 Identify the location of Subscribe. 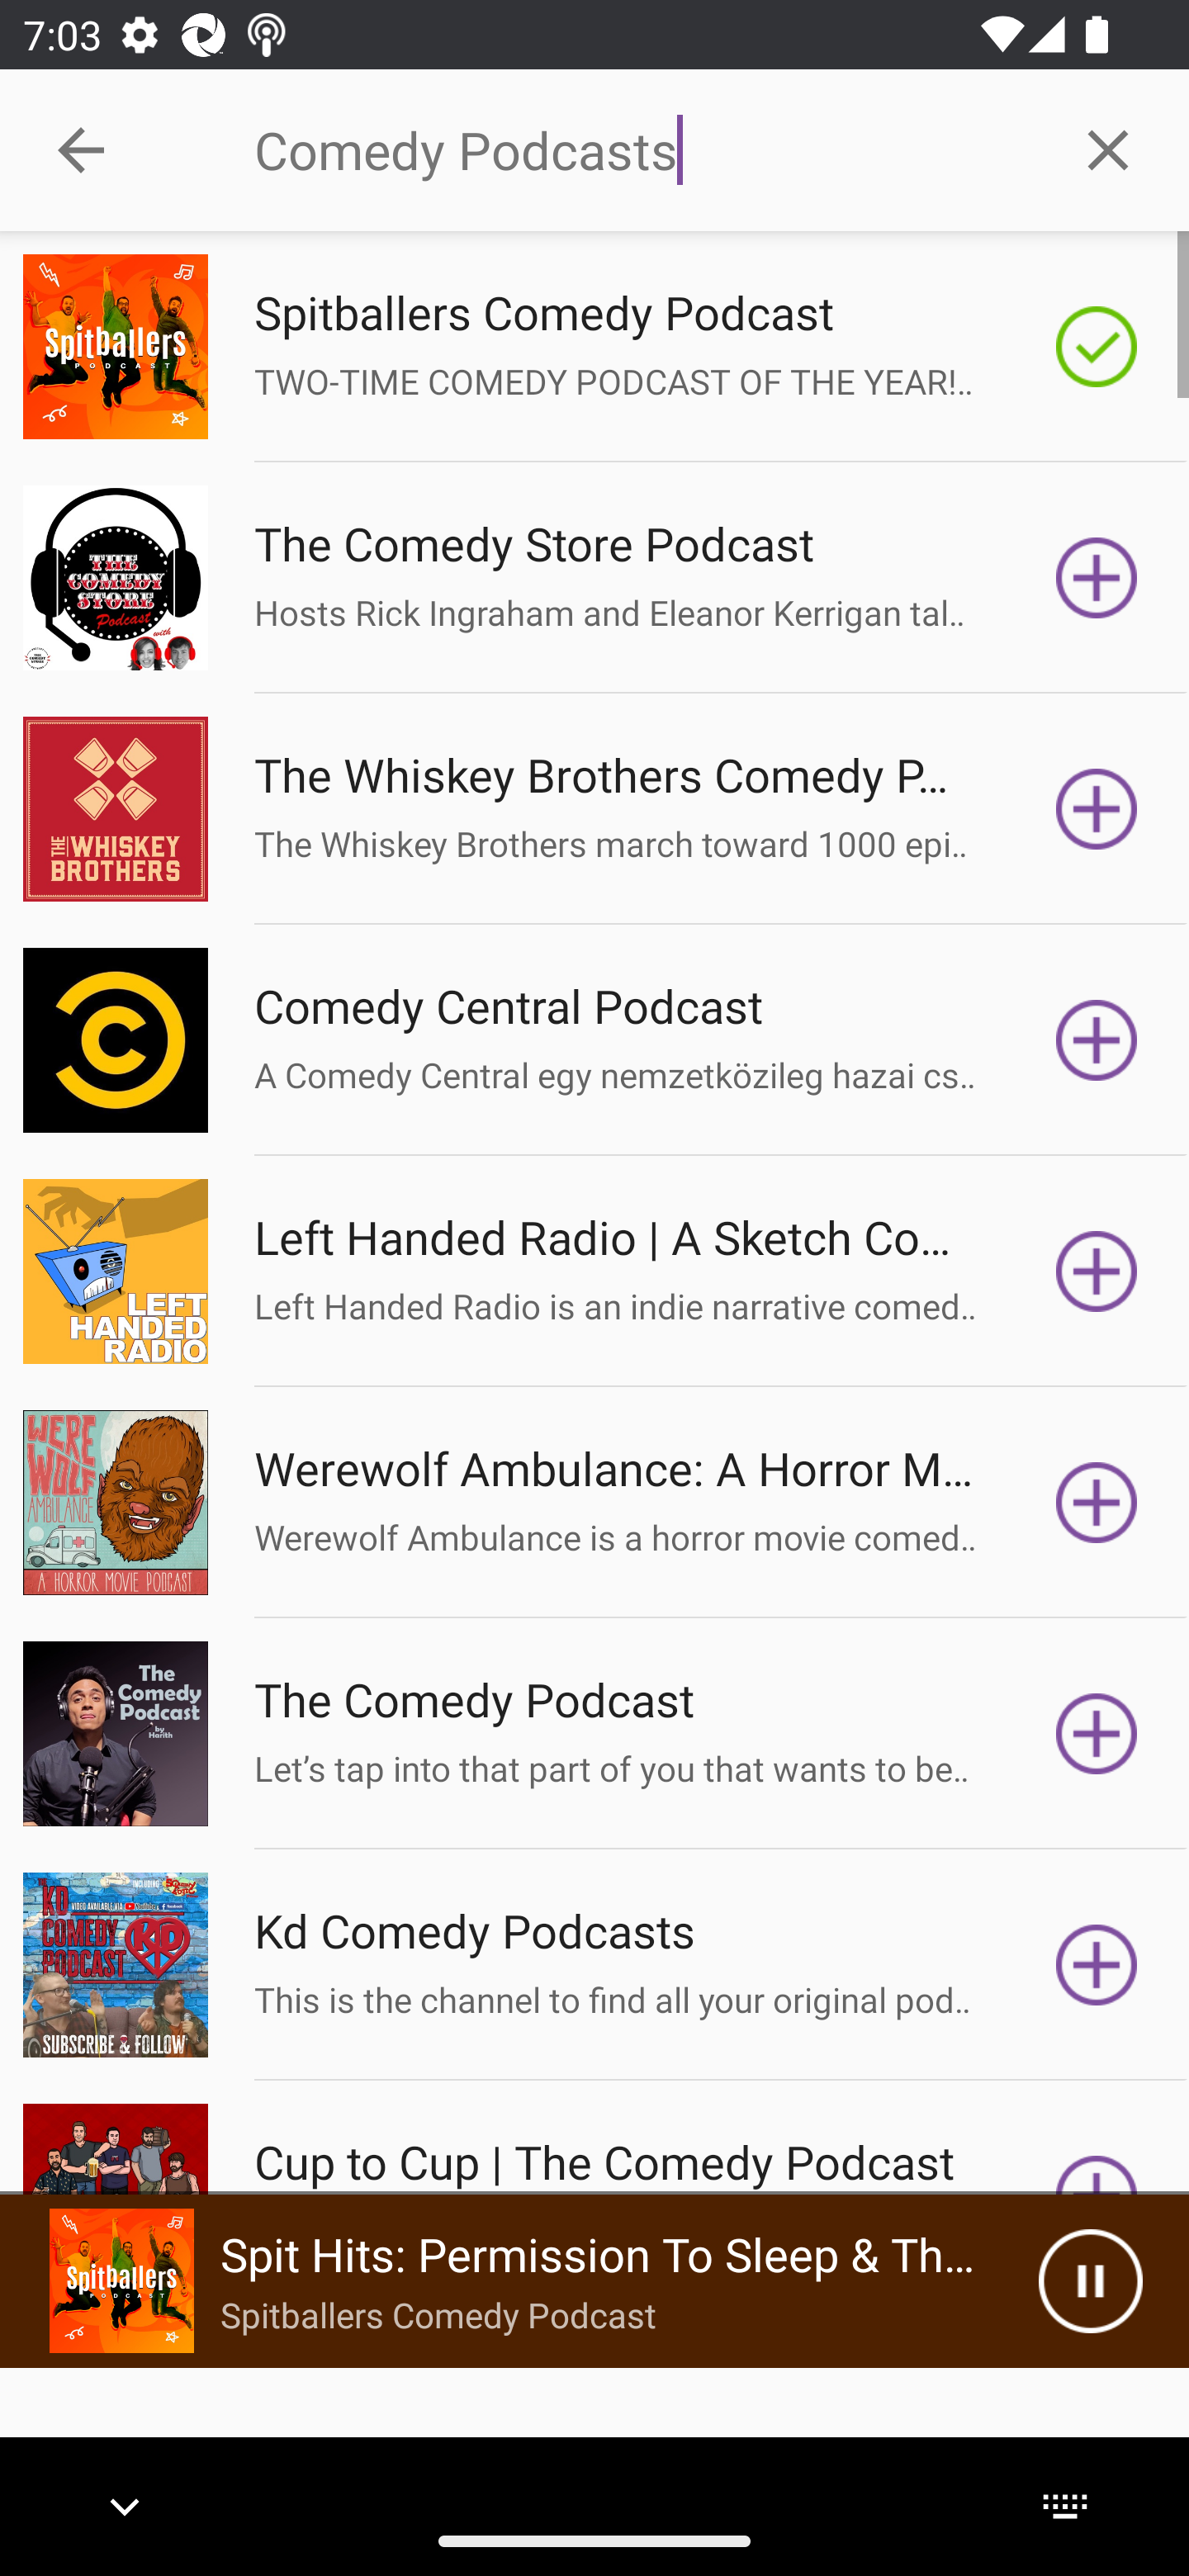
(1097, 1734).